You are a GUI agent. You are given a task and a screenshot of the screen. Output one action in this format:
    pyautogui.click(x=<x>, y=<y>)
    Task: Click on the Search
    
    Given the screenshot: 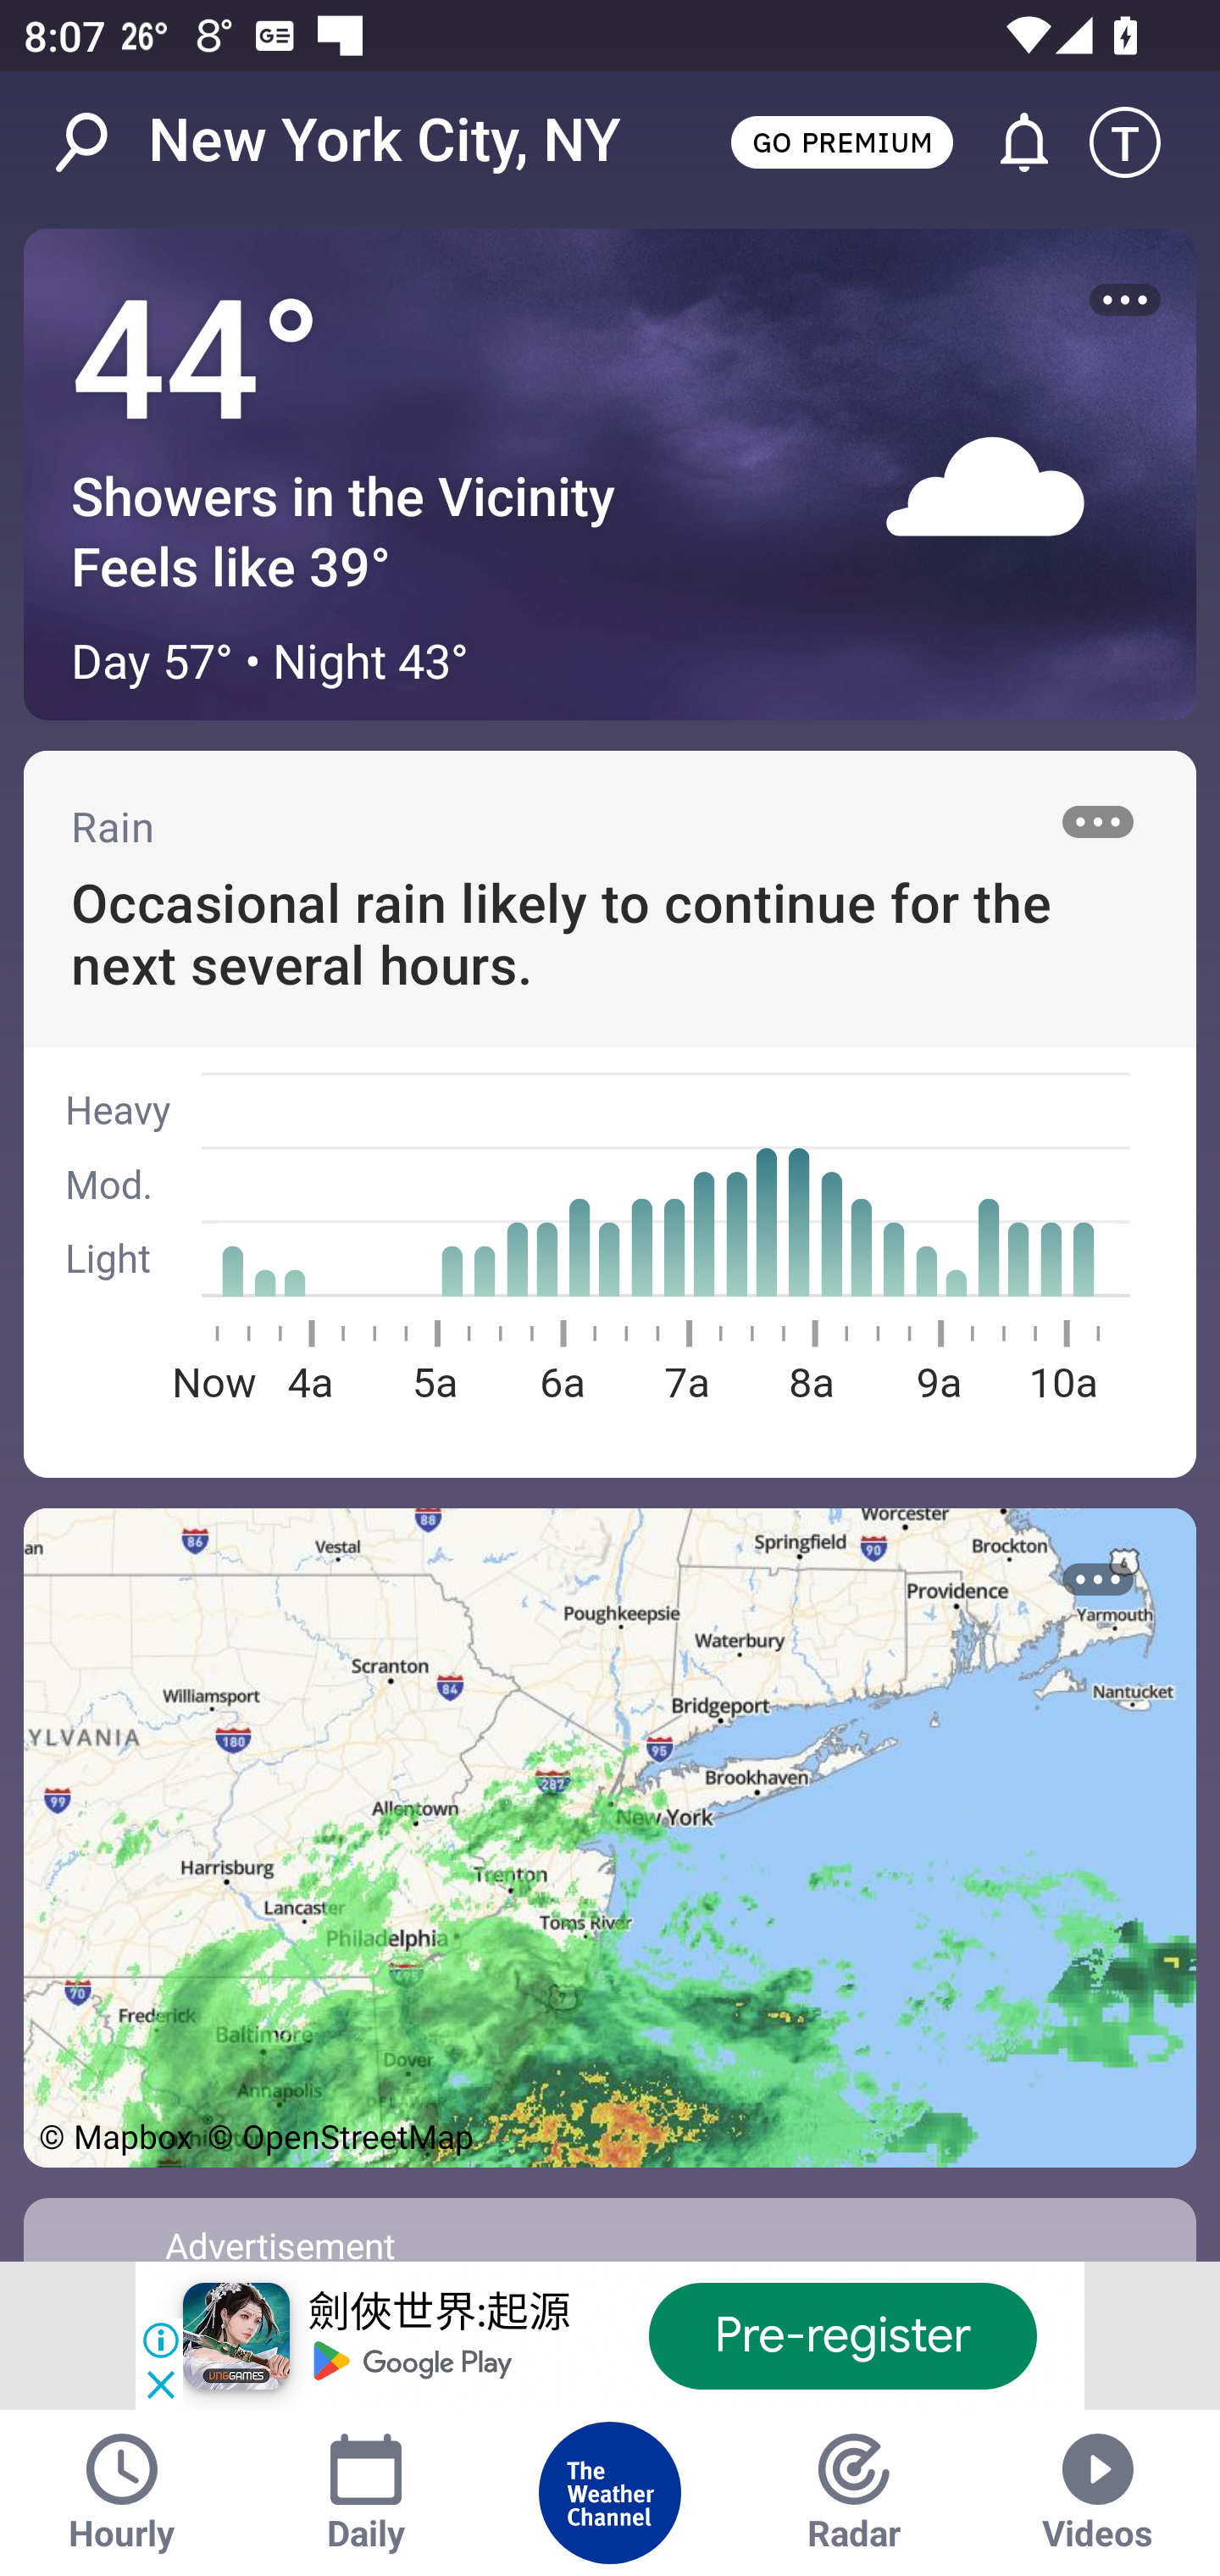 What is the action you would take?
    pyautogui.click(x=98, y=142)
    